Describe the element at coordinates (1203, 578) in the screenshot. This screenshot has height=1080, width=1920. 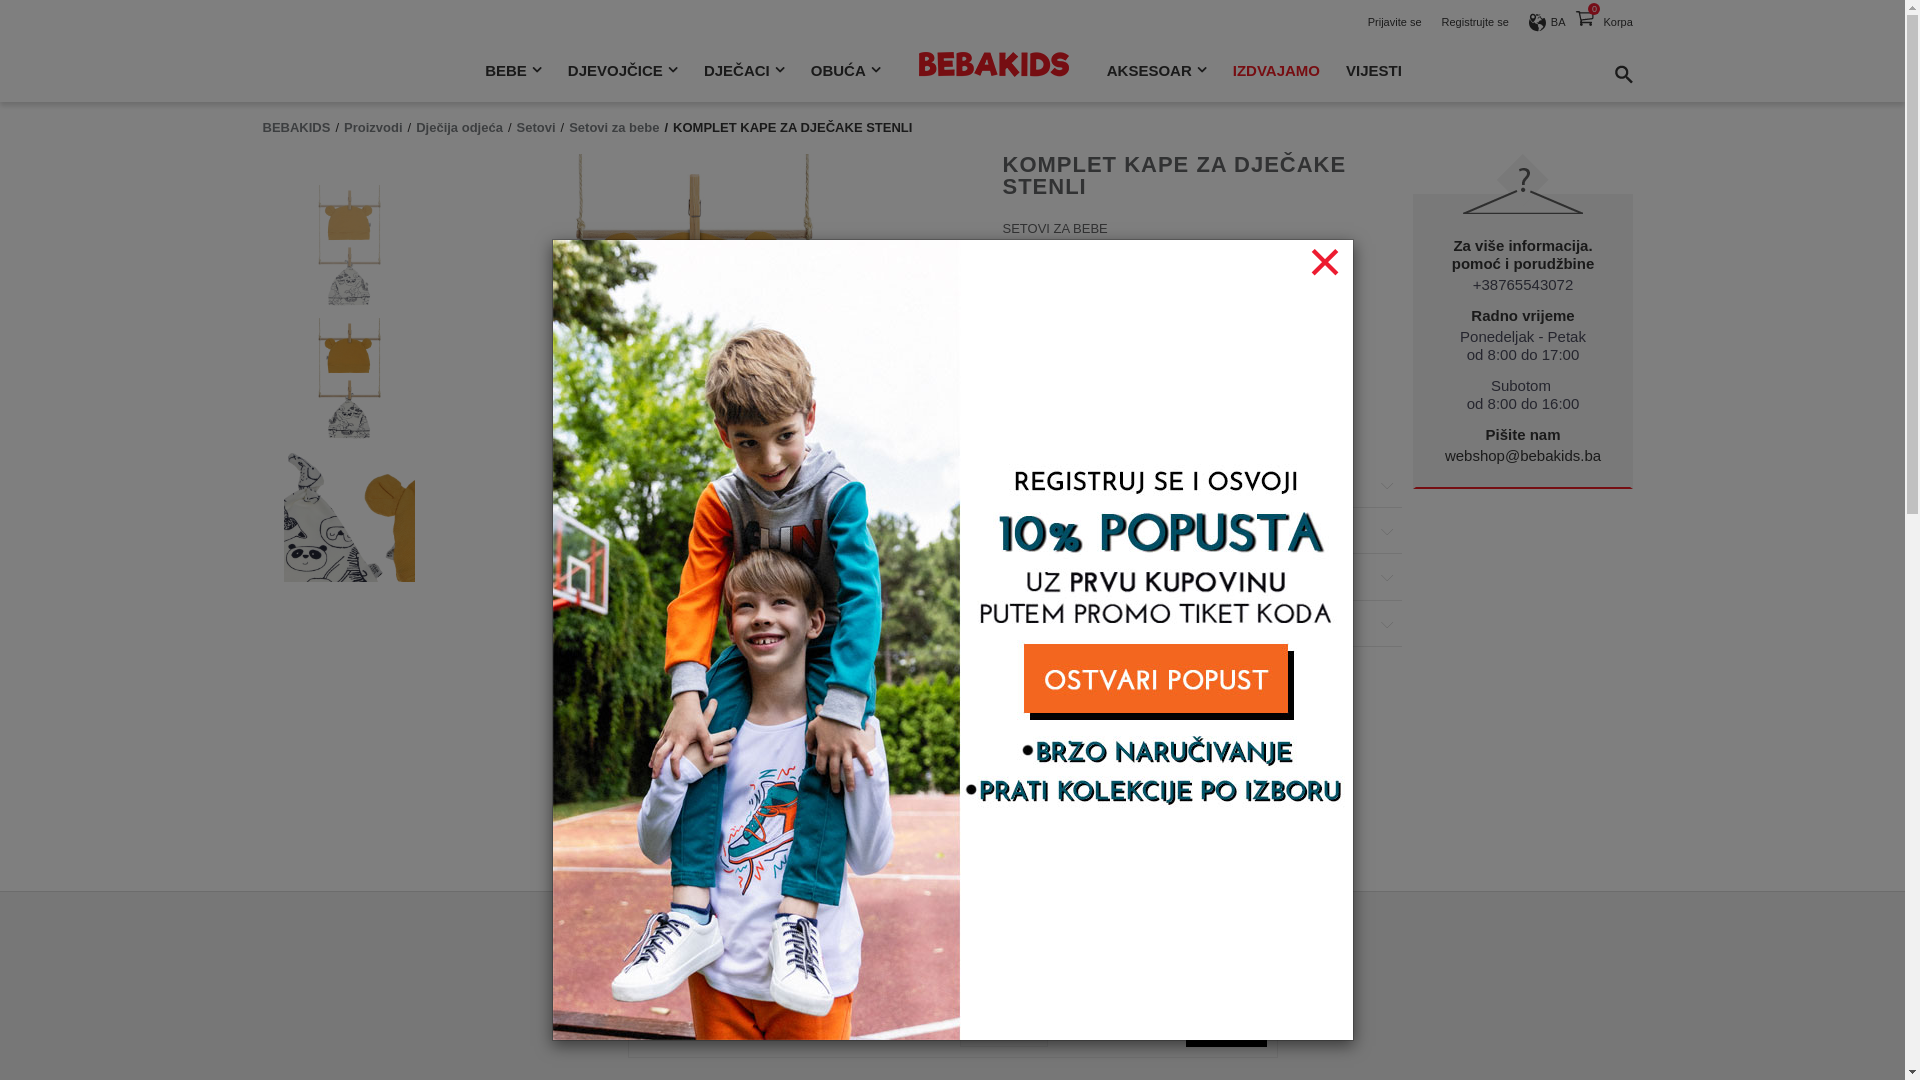
I see `SPECIFIKACIJA` at that location.